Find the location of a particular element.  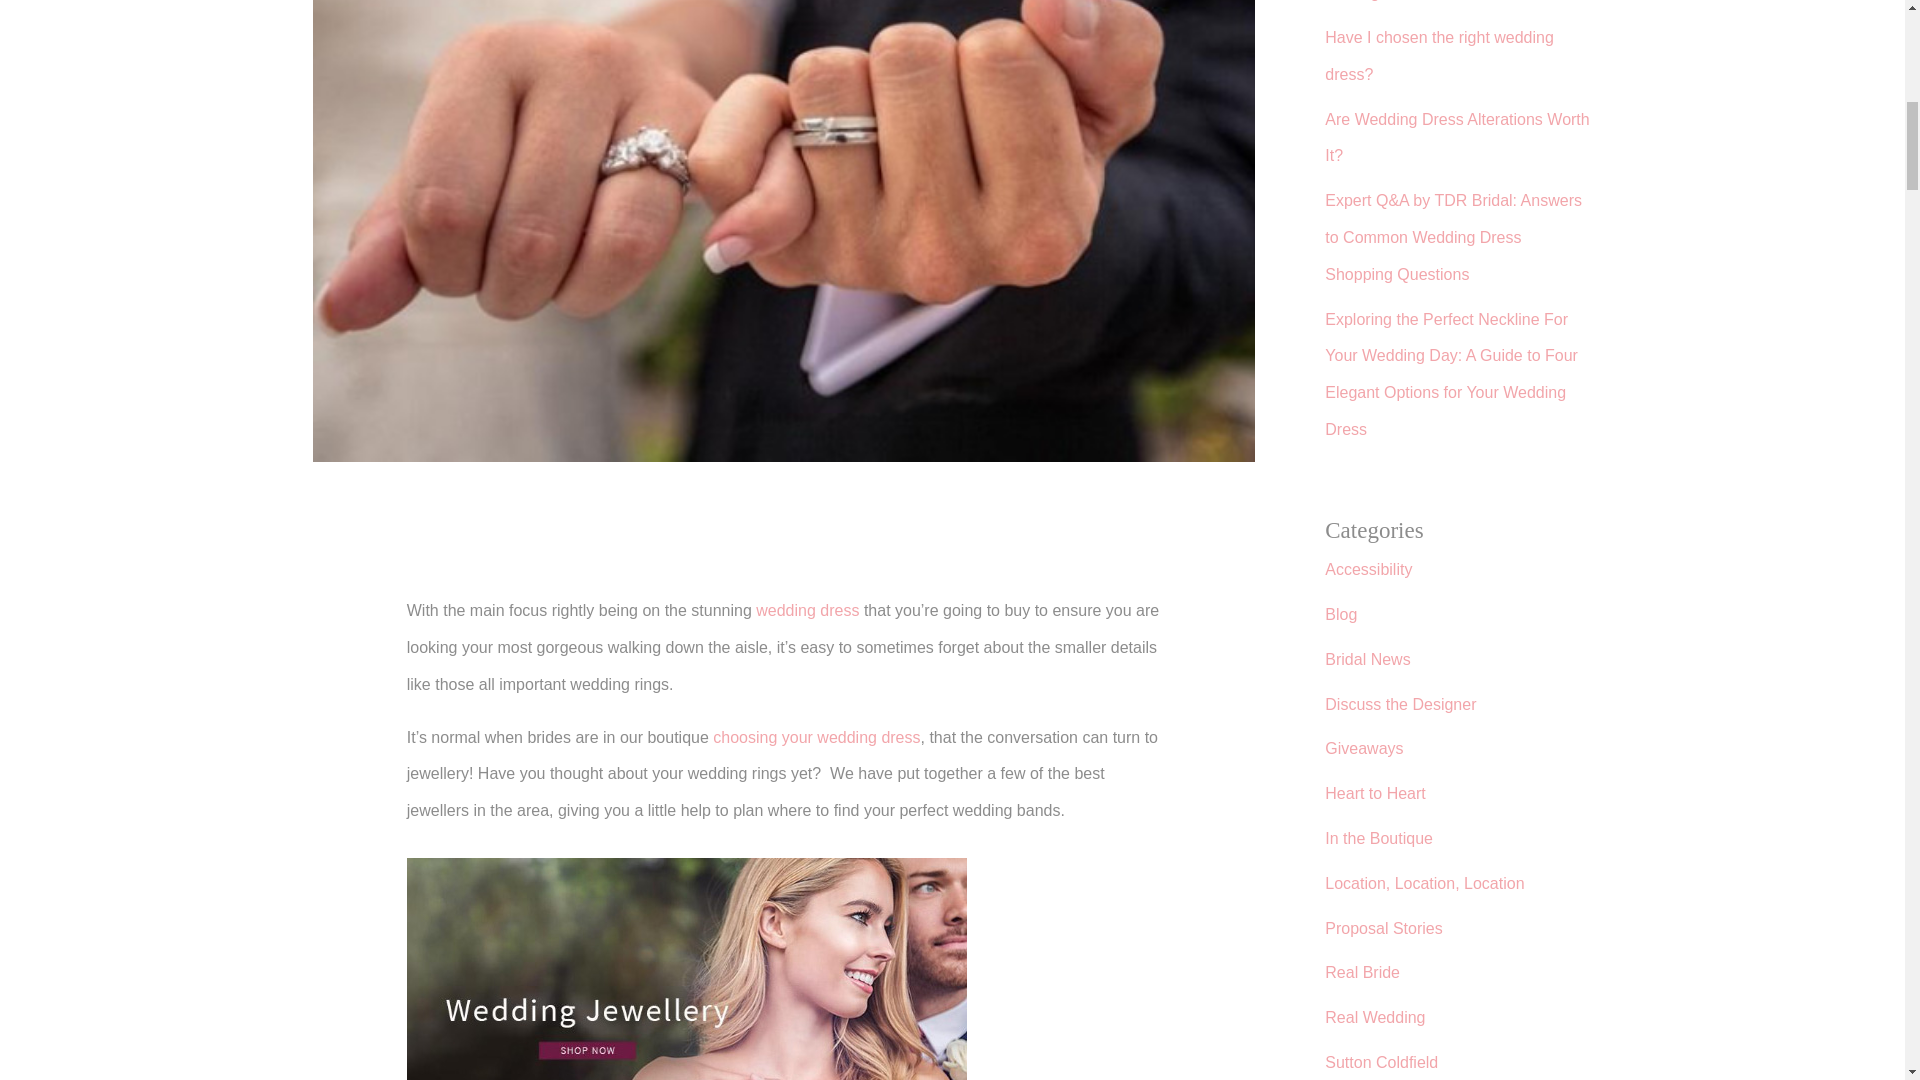

wedding jewellery is located at coordinates (687, 968).